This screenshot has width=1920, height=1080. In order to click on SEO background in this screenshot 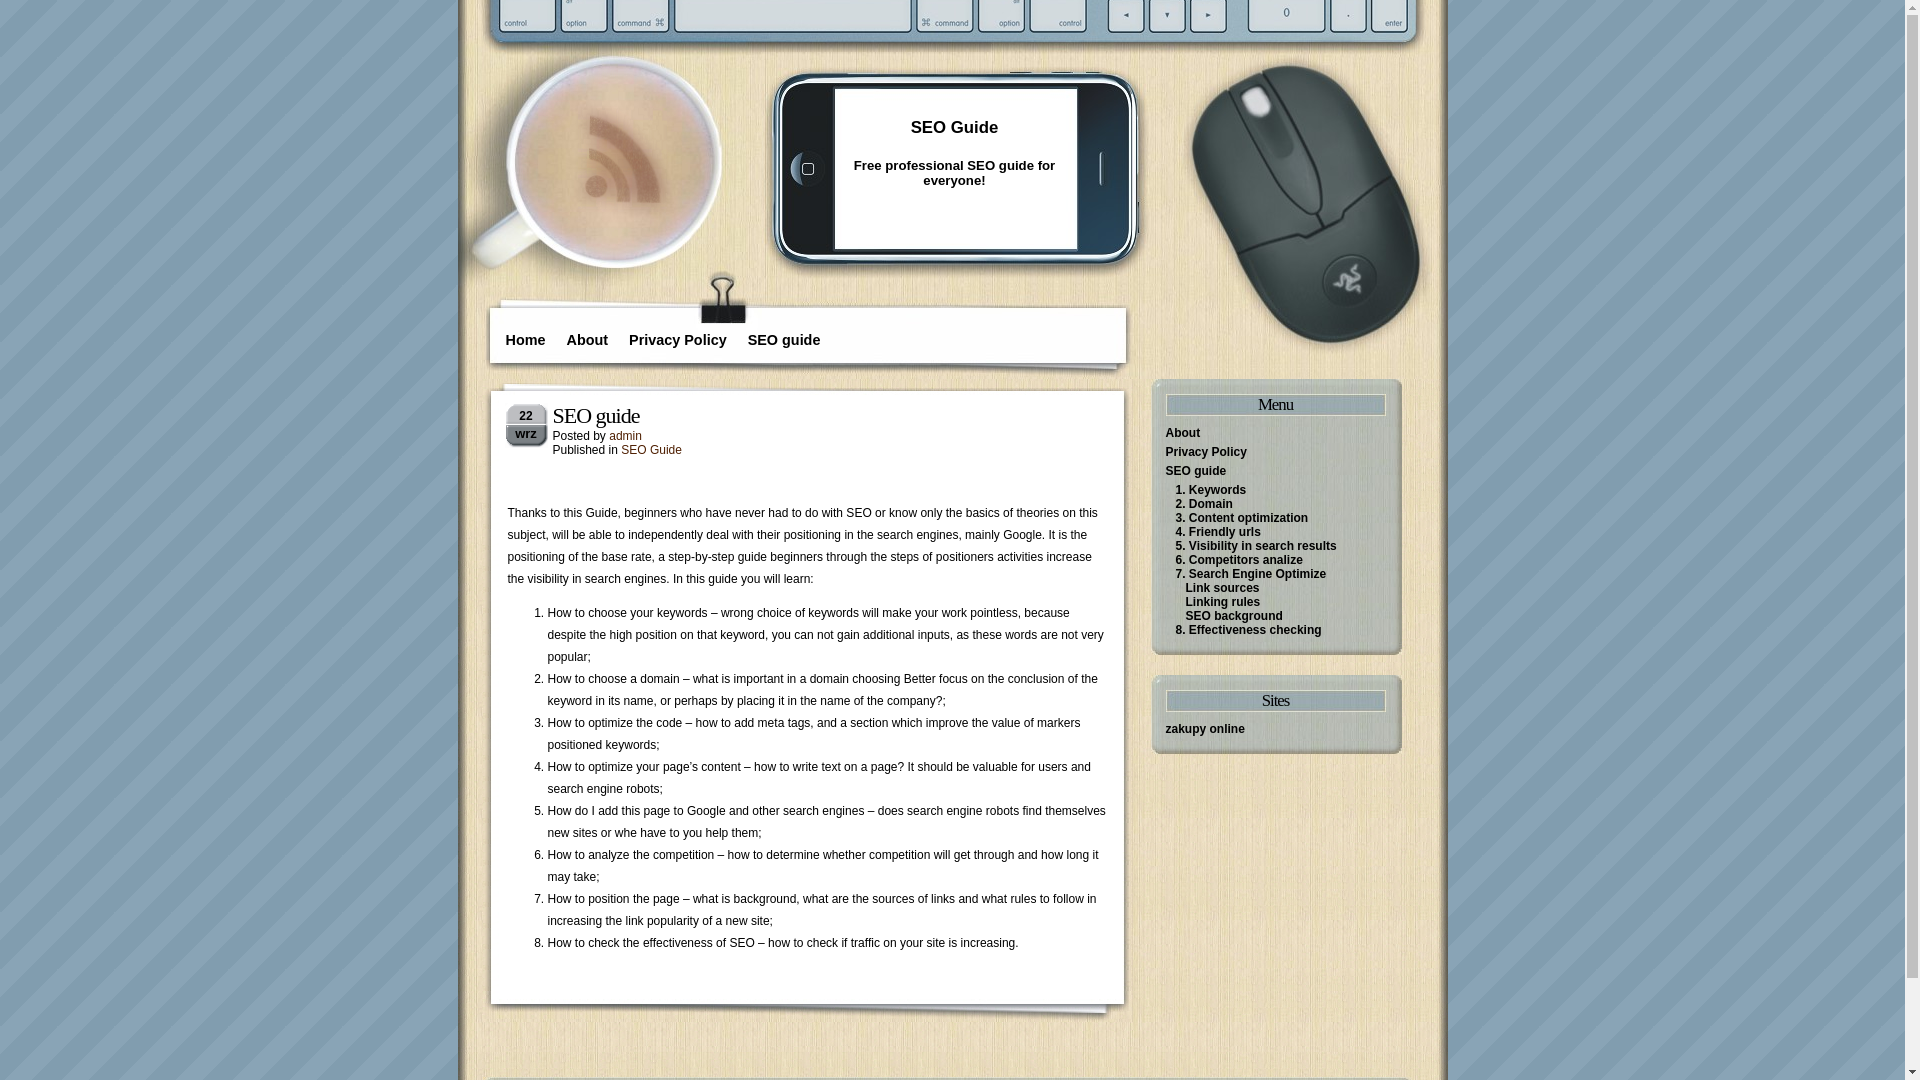, I will do `click(1234, 616)`.